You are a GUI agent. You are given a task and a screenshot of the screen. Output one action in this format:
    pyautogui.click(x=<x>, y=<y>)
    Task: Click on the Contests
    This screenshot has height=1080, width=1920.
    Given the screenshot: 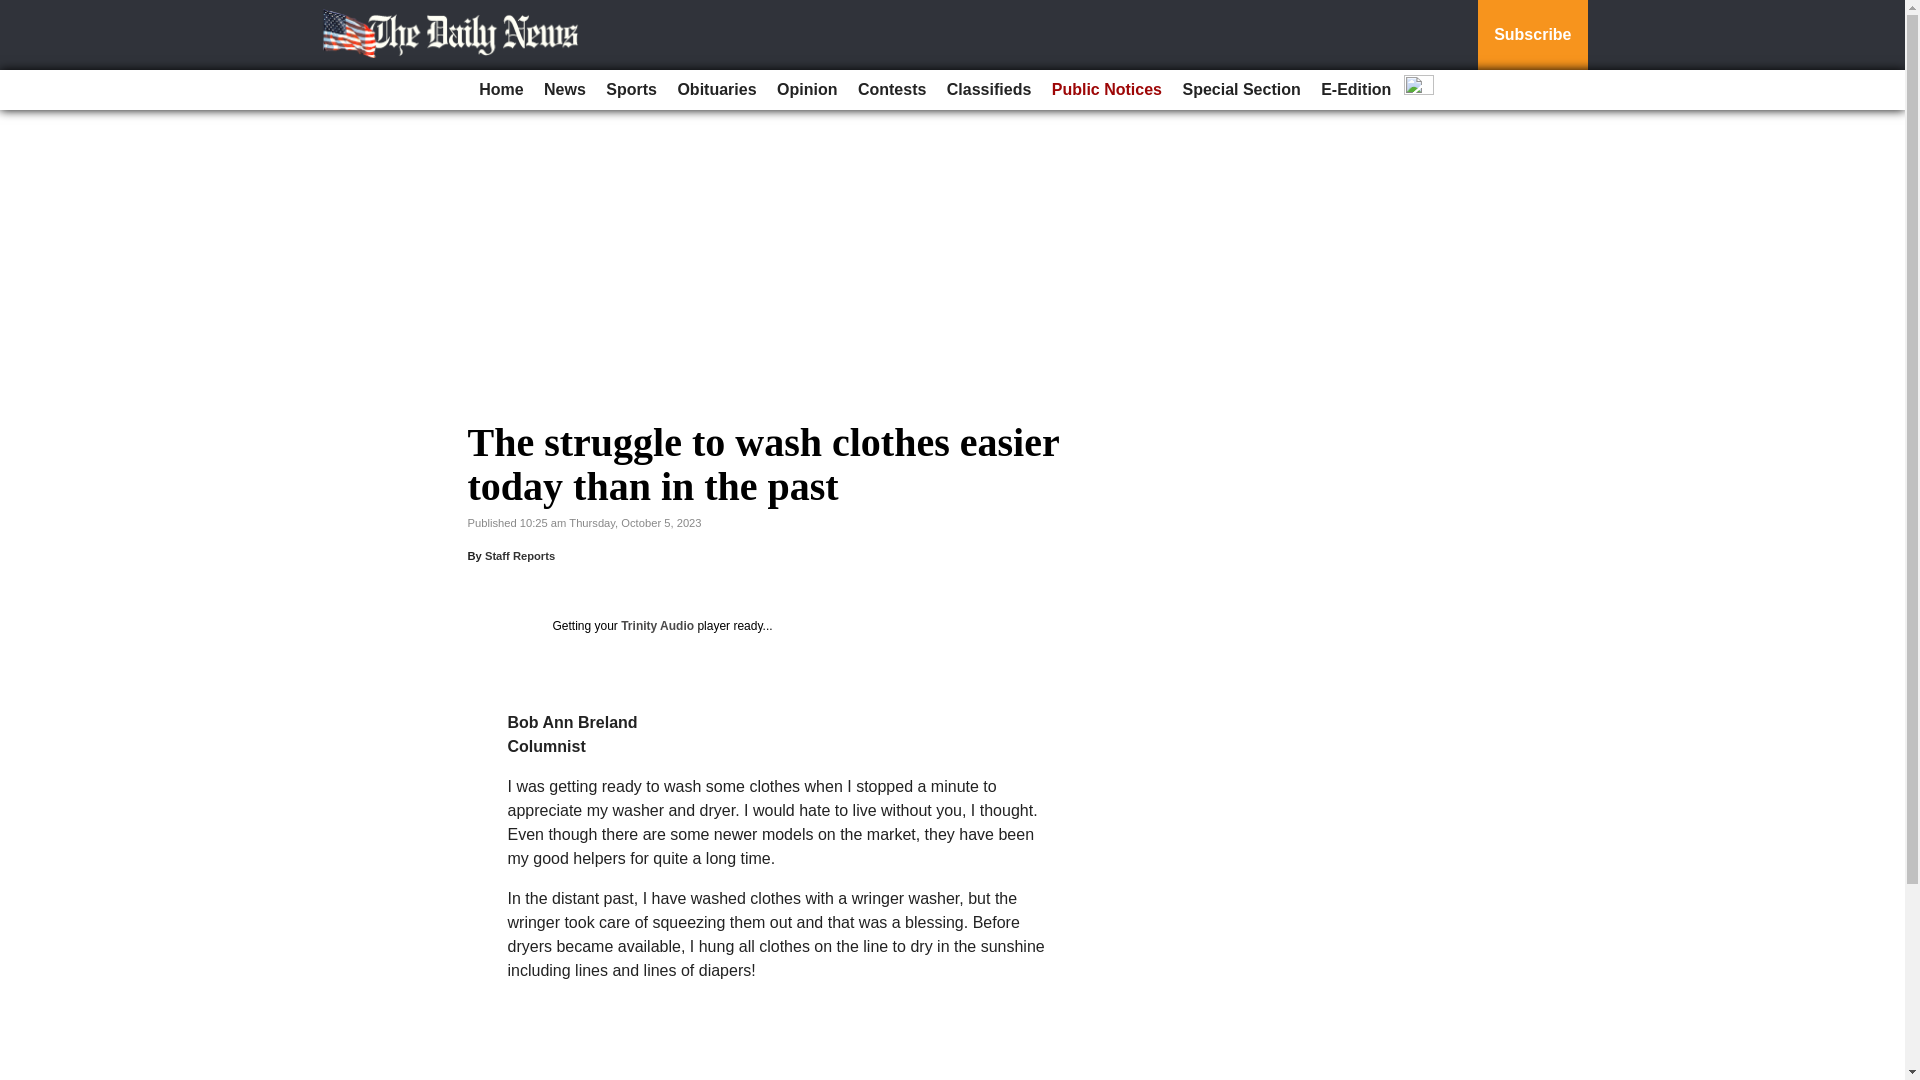 What is the action you would take?
    pyautogui.click(x=892, y=90)
    